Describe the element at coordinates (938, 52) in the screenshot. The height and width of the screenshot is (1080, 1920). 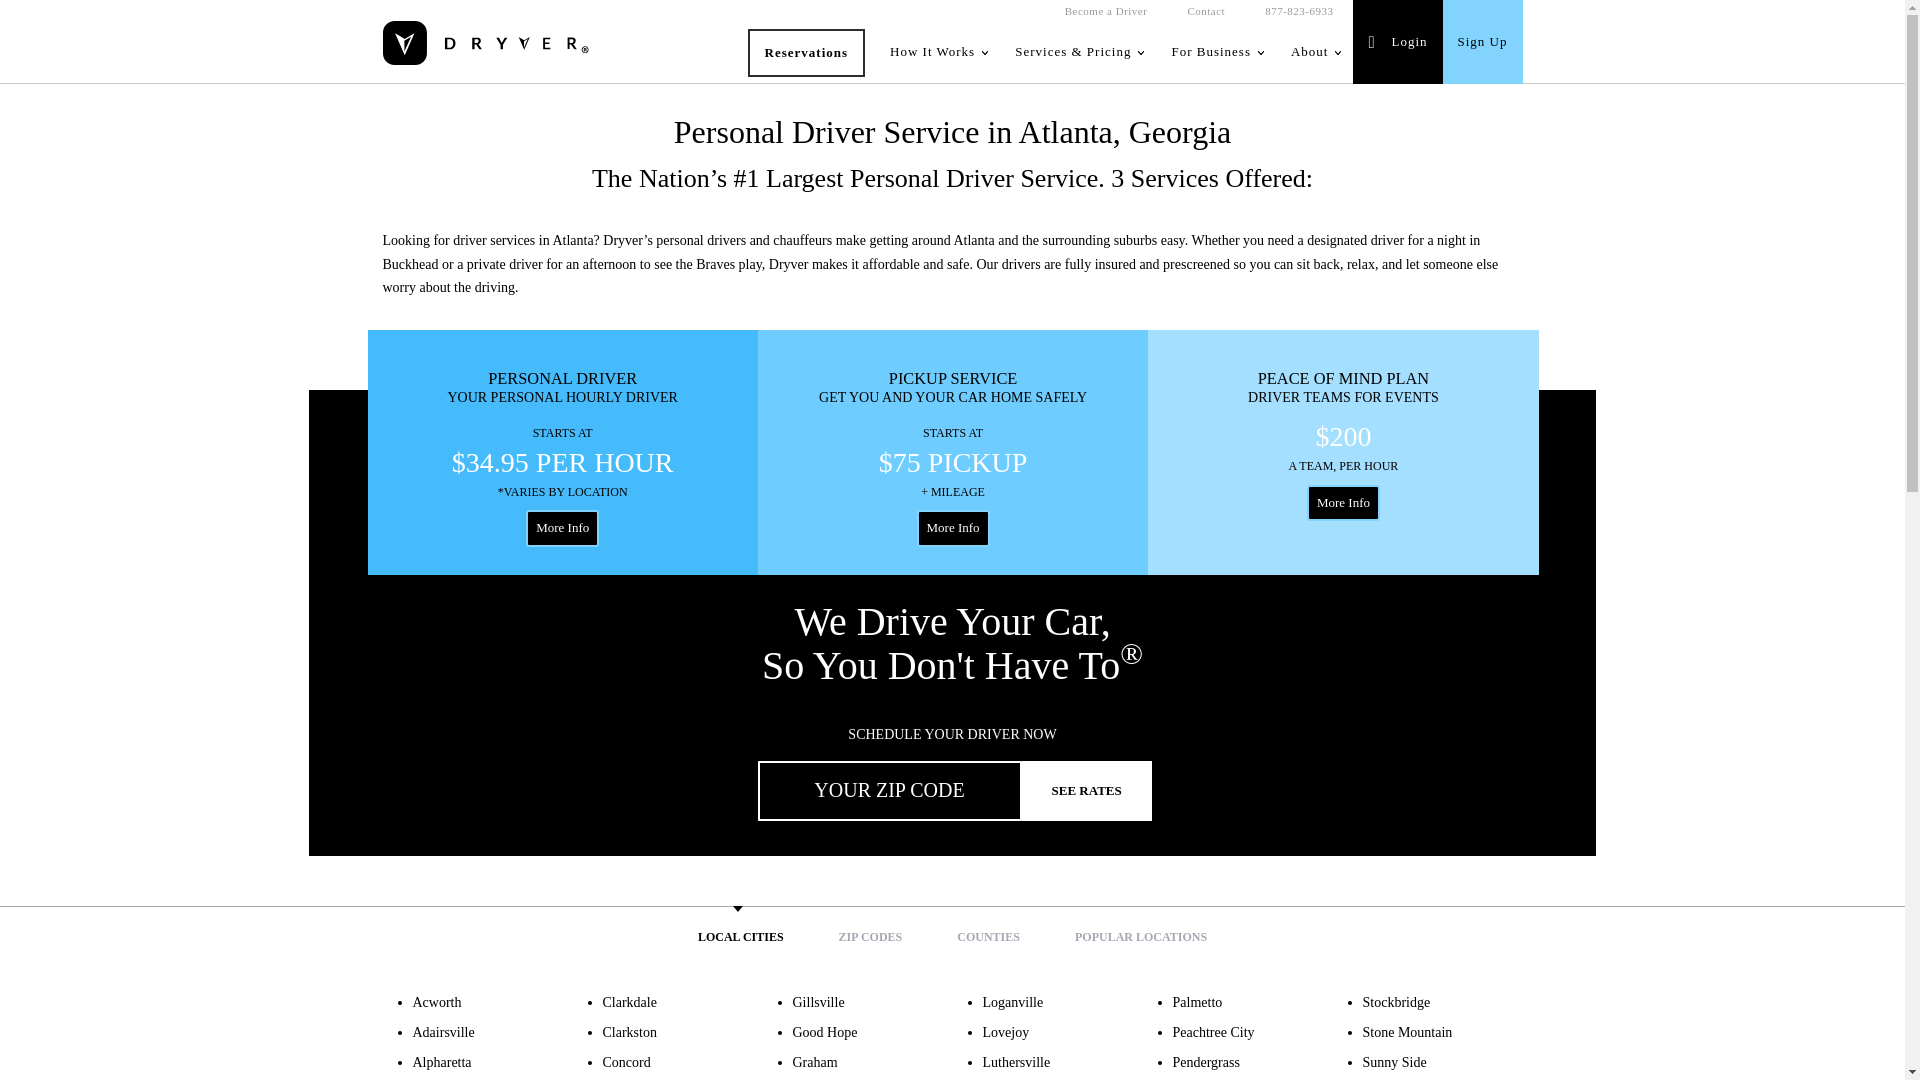
I see `How It Works` at that location.